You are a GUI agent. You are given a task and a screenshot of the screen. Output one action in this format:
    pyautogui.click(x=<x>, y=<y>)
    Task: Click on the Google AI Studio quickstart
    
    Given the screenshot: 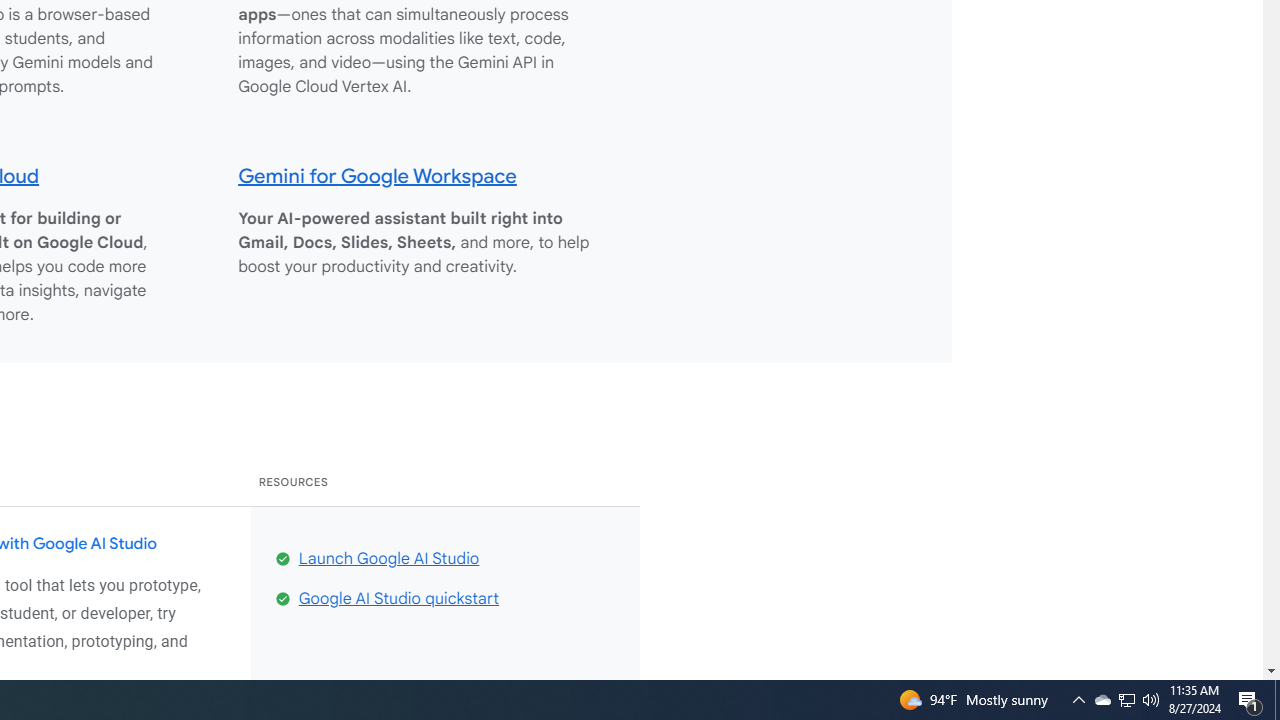 What is the action you would take?
    pyautogui.click(x=399, y=598)
    